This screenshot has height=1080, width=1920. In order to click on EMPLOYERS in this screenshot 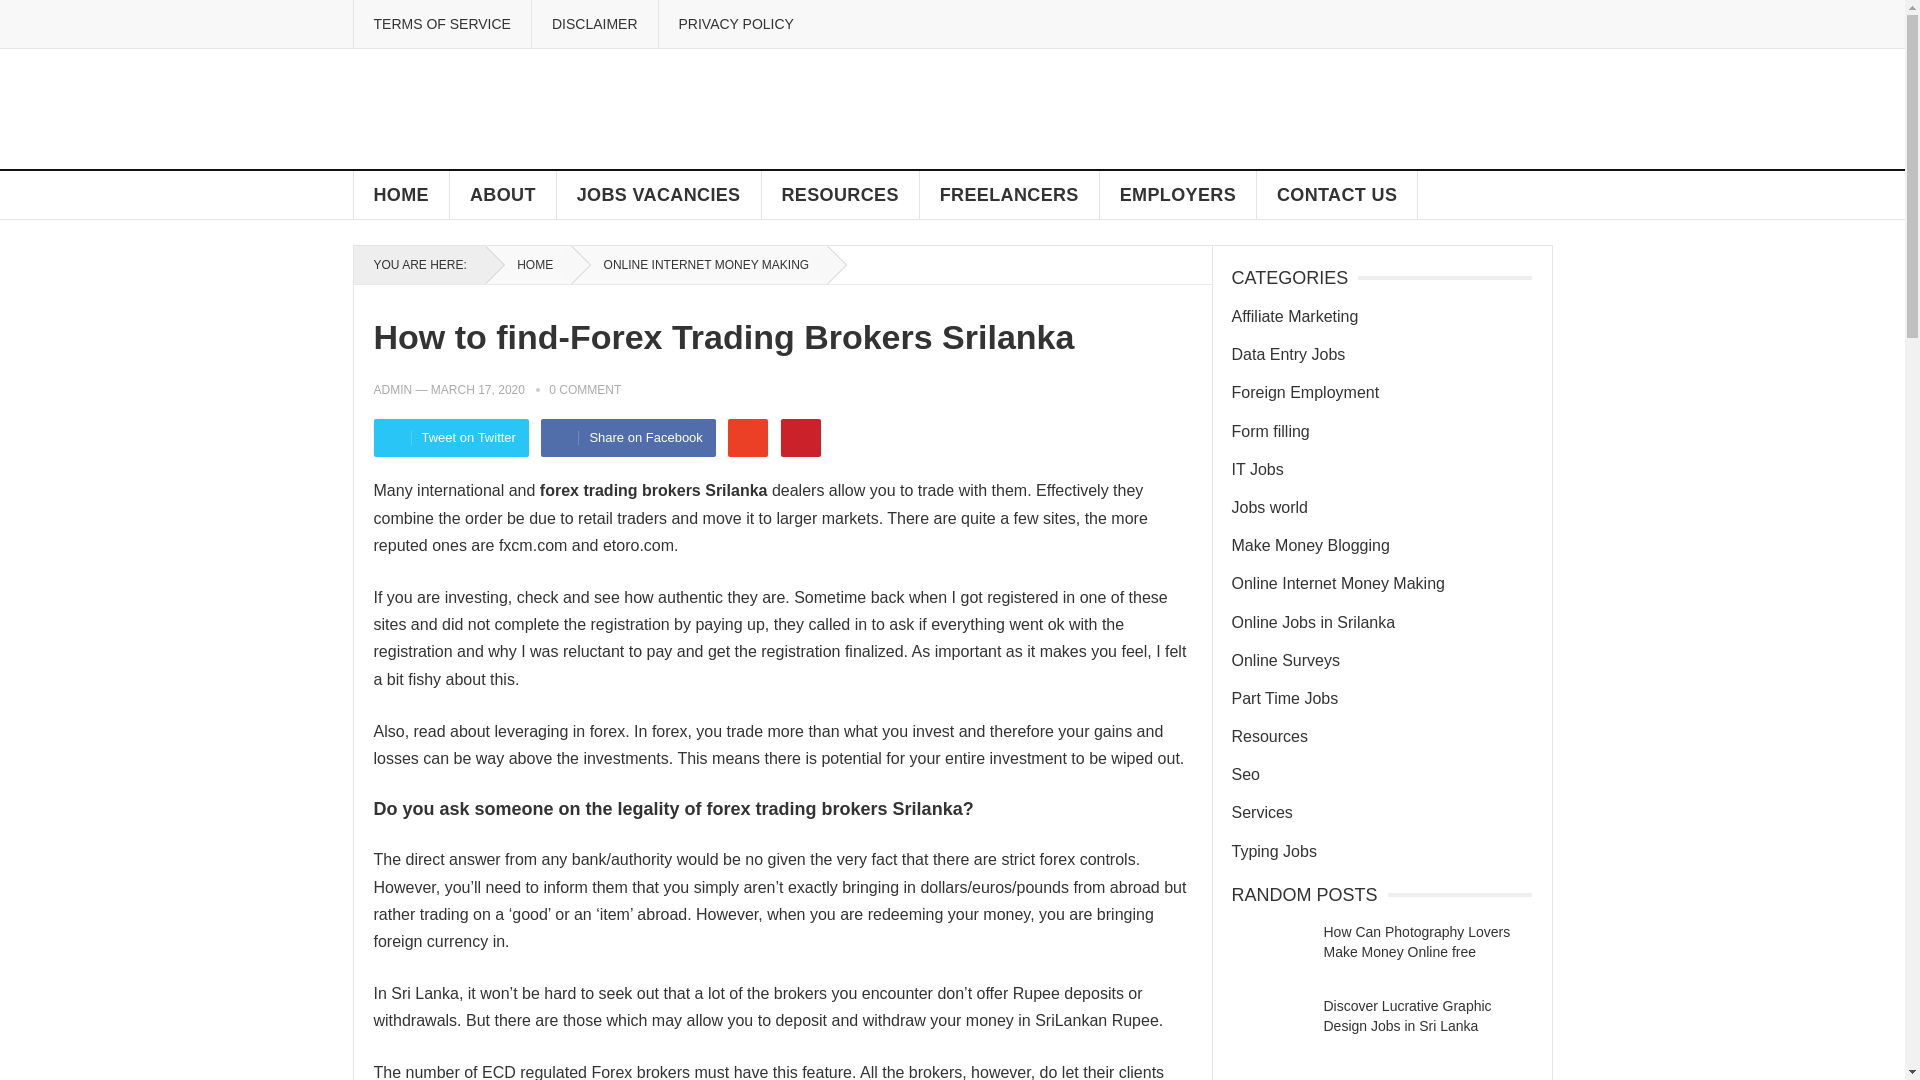, I will do `click(1178, 194)`.